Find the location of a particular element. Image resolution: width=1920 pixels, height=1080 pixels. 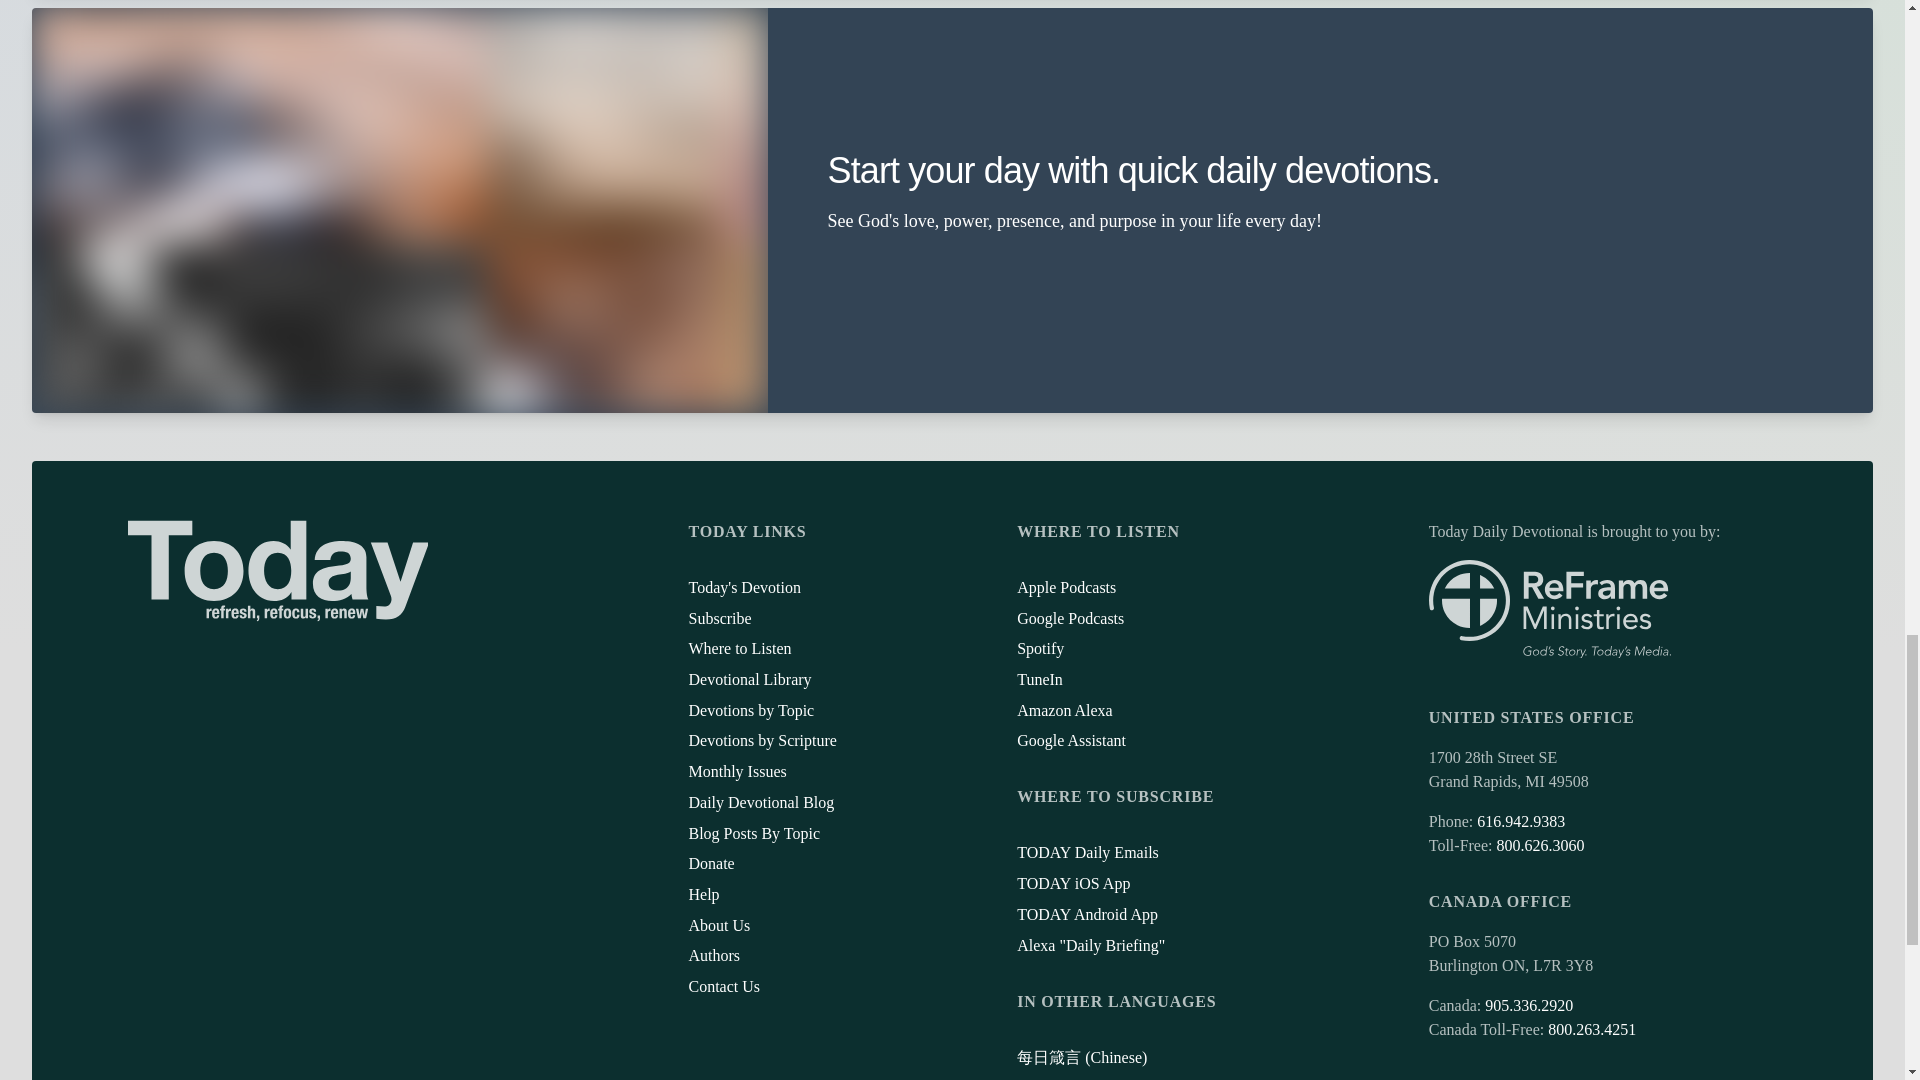

Where to Listen is located at coordinates (739, 648).